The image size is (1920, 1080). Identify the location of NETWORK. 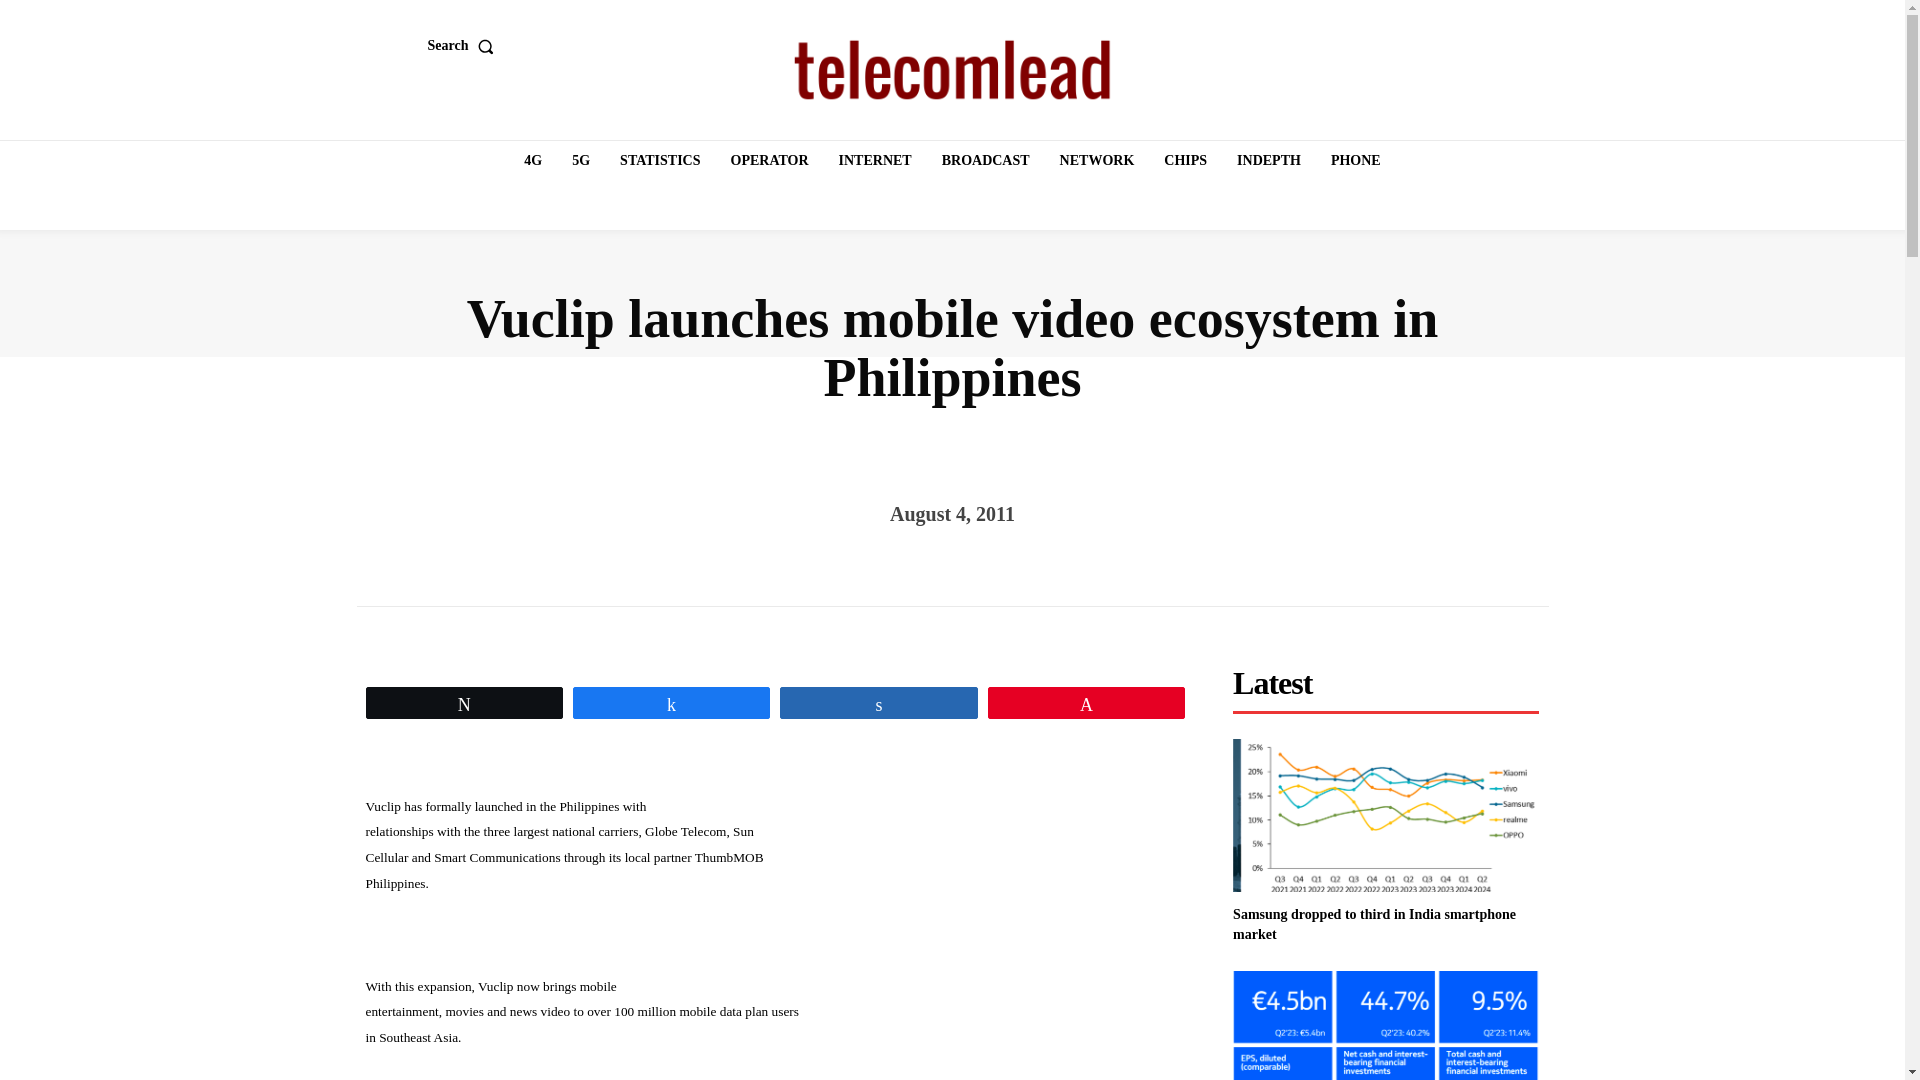
(1097, 161).